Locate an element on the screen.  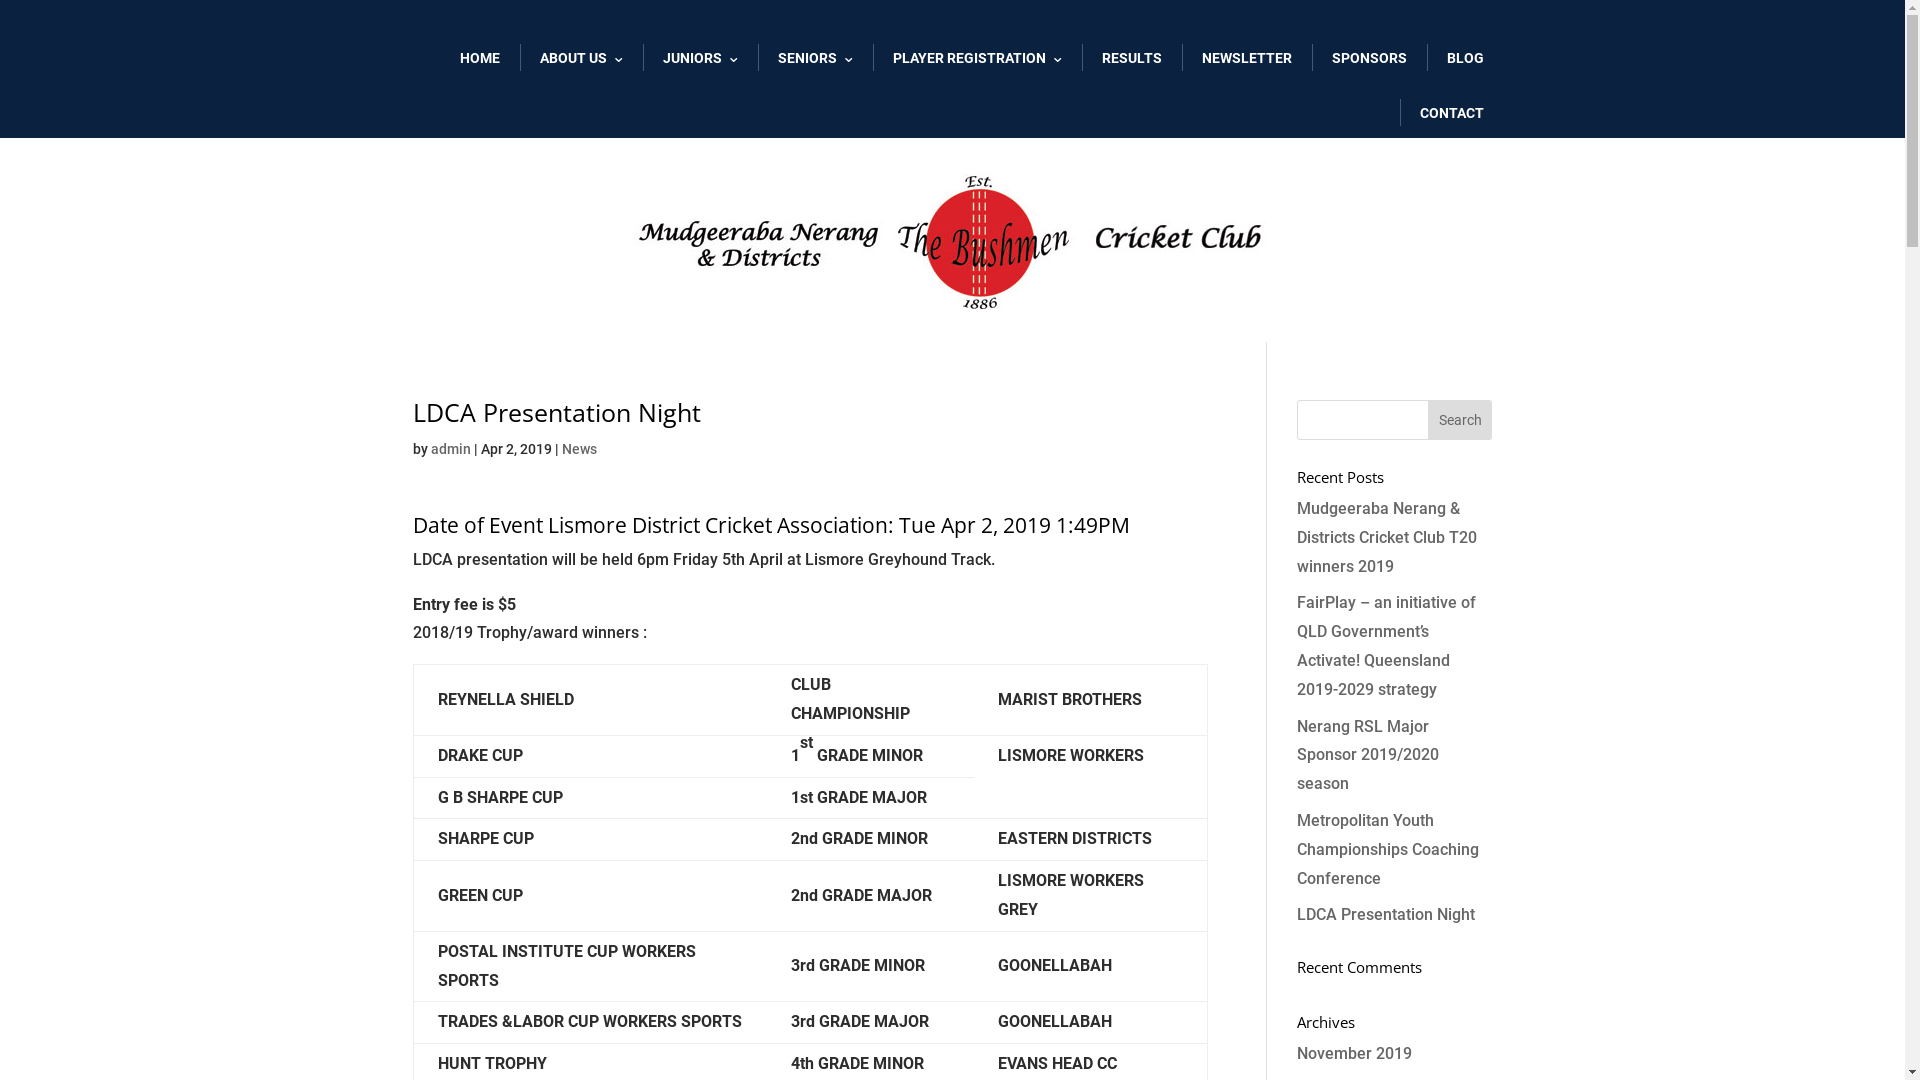
Nerang RSL Major Sponsor 2019/2020 season is located at coordinates (1368, 756).